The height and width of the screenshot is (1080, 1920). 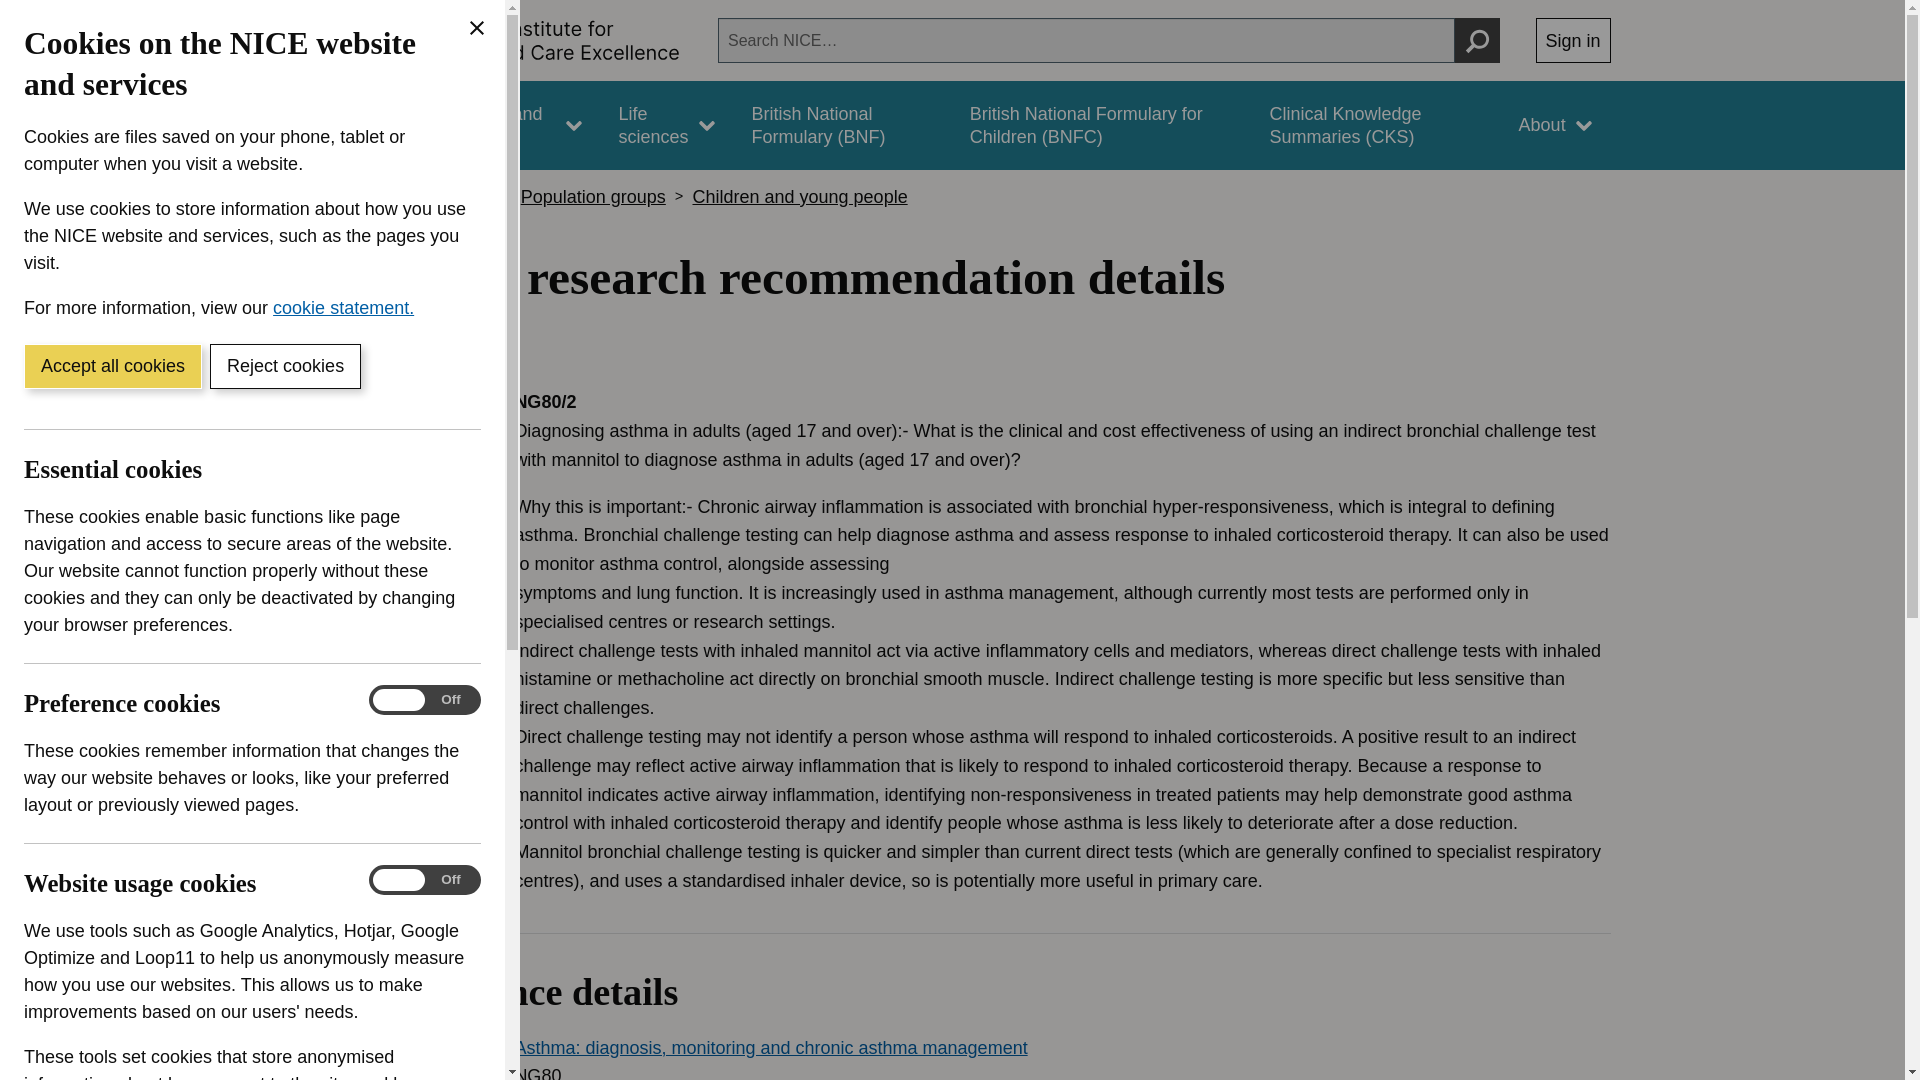 What do you see at coordinates (112, 366) in the screenshot?
I see `Accept all cookies` at bounding box center [112, 366].